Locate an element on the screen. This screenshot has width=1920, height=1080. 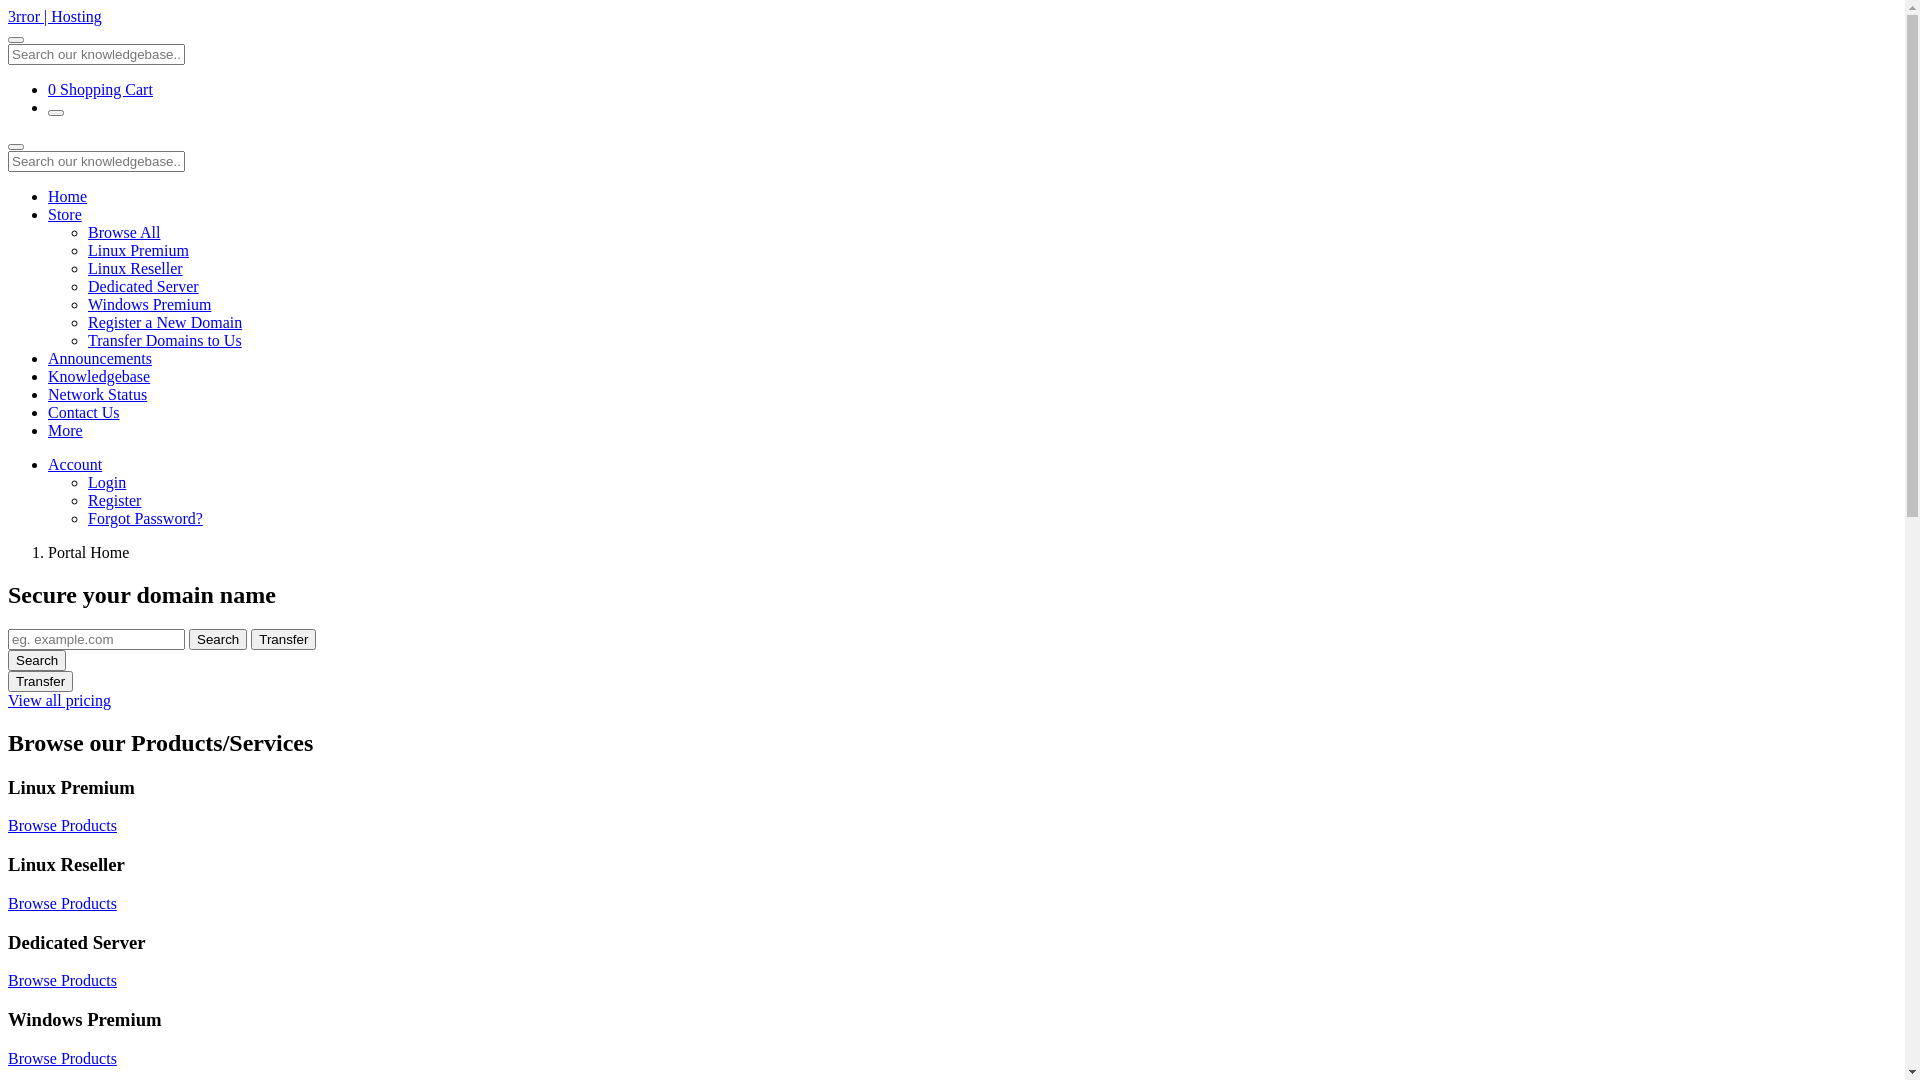
Home is located at coordinates (68, 196).